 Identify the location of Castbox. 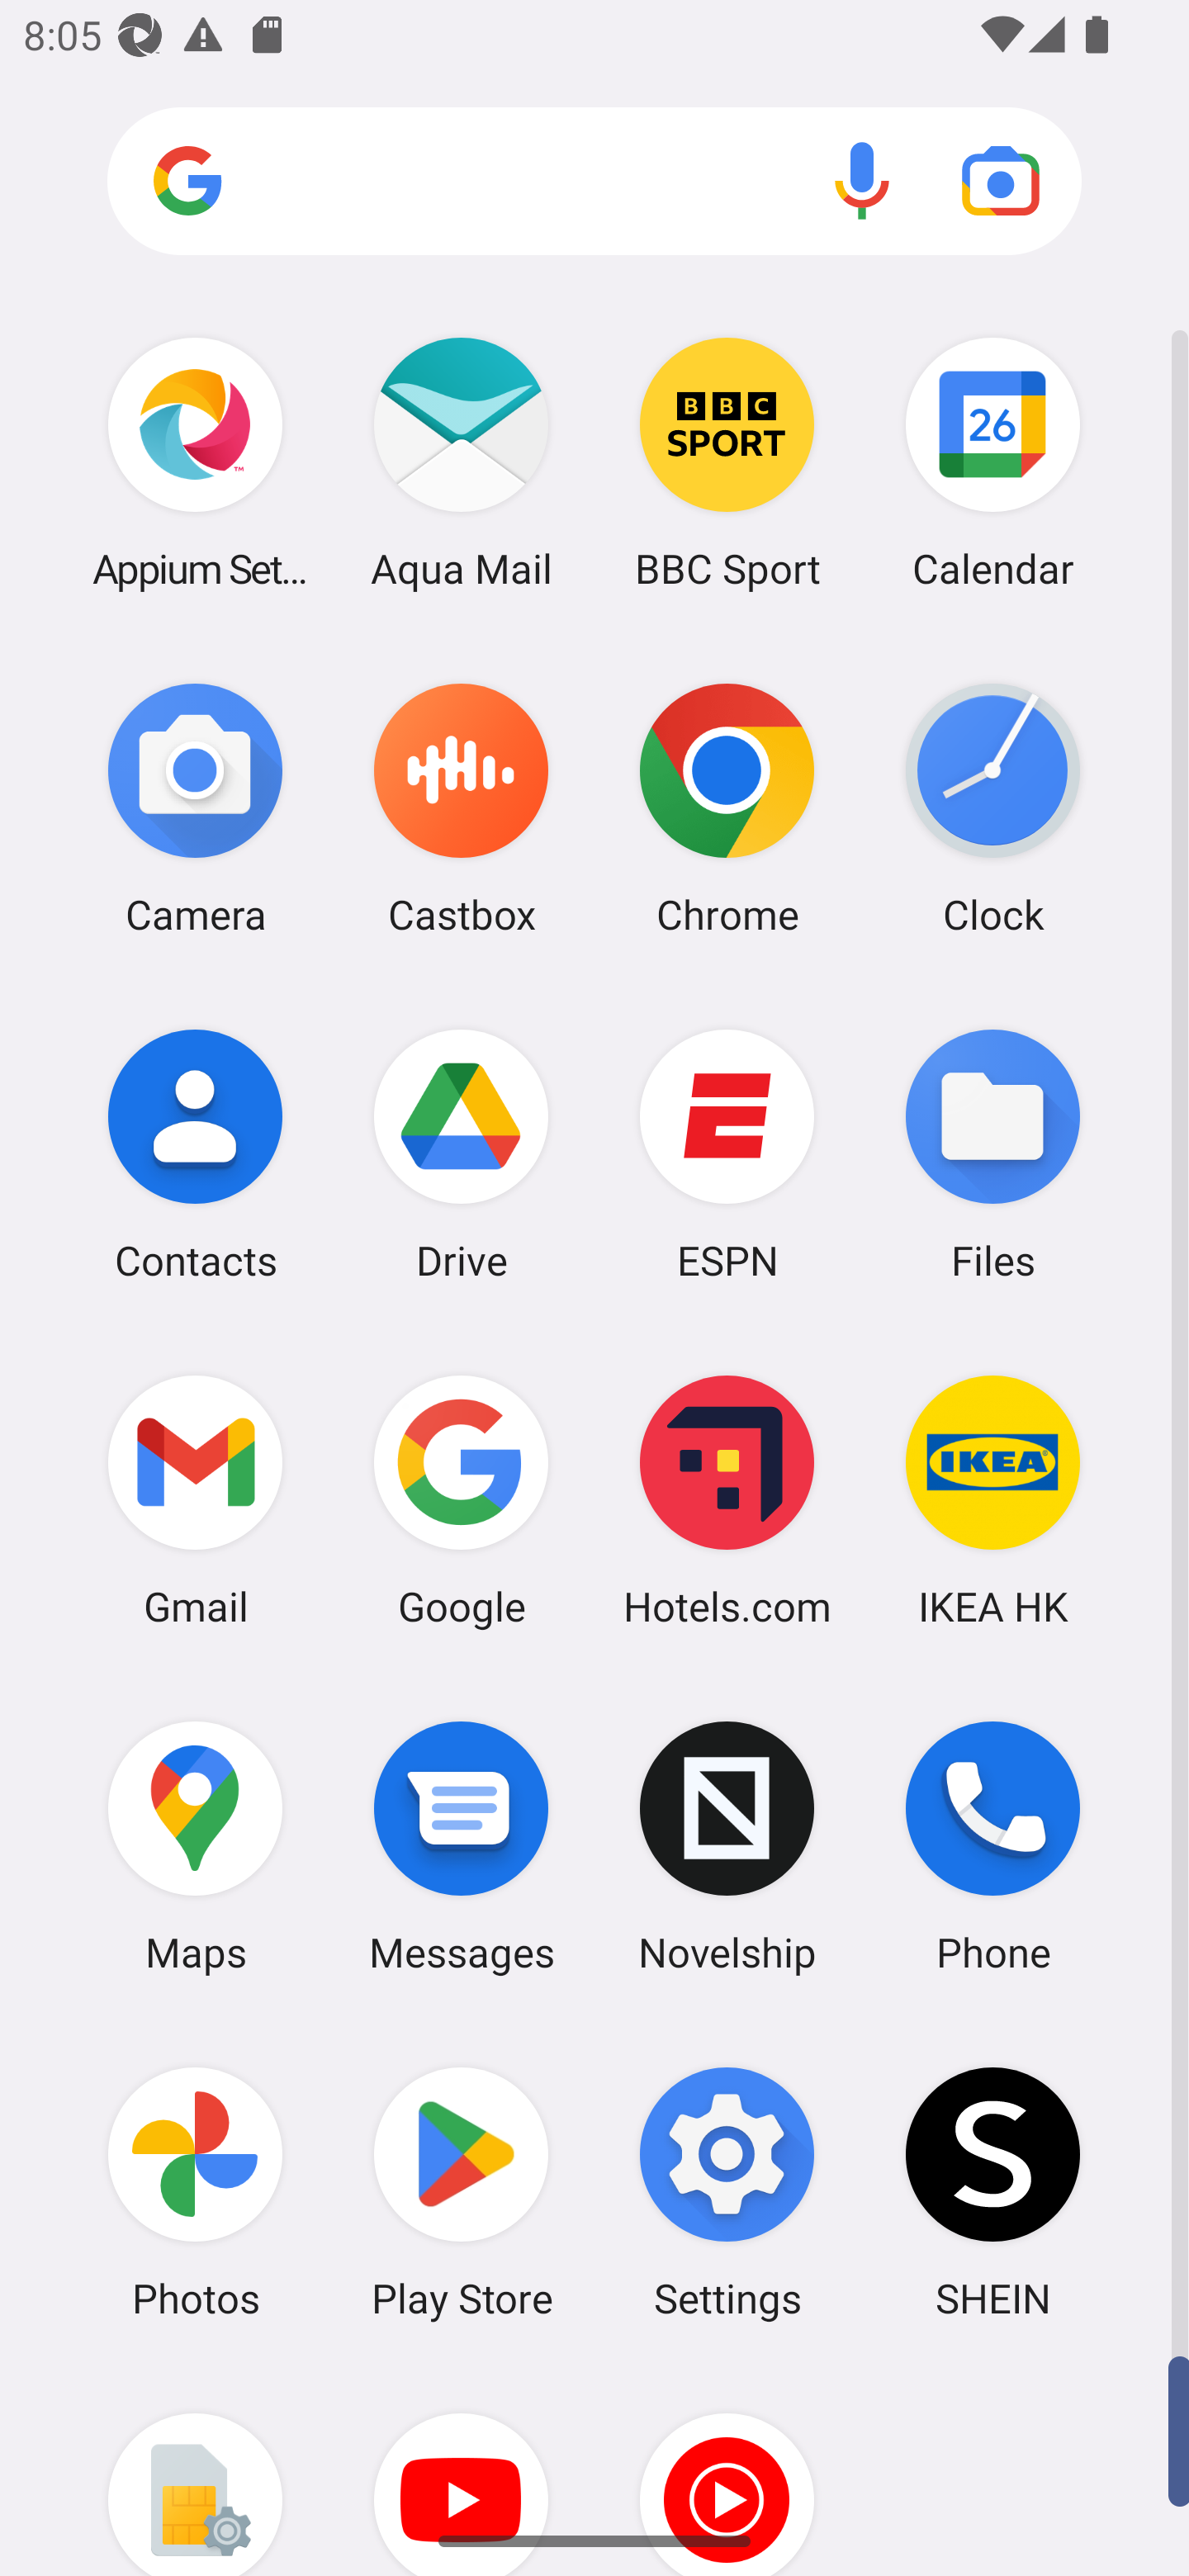
(461, 808).